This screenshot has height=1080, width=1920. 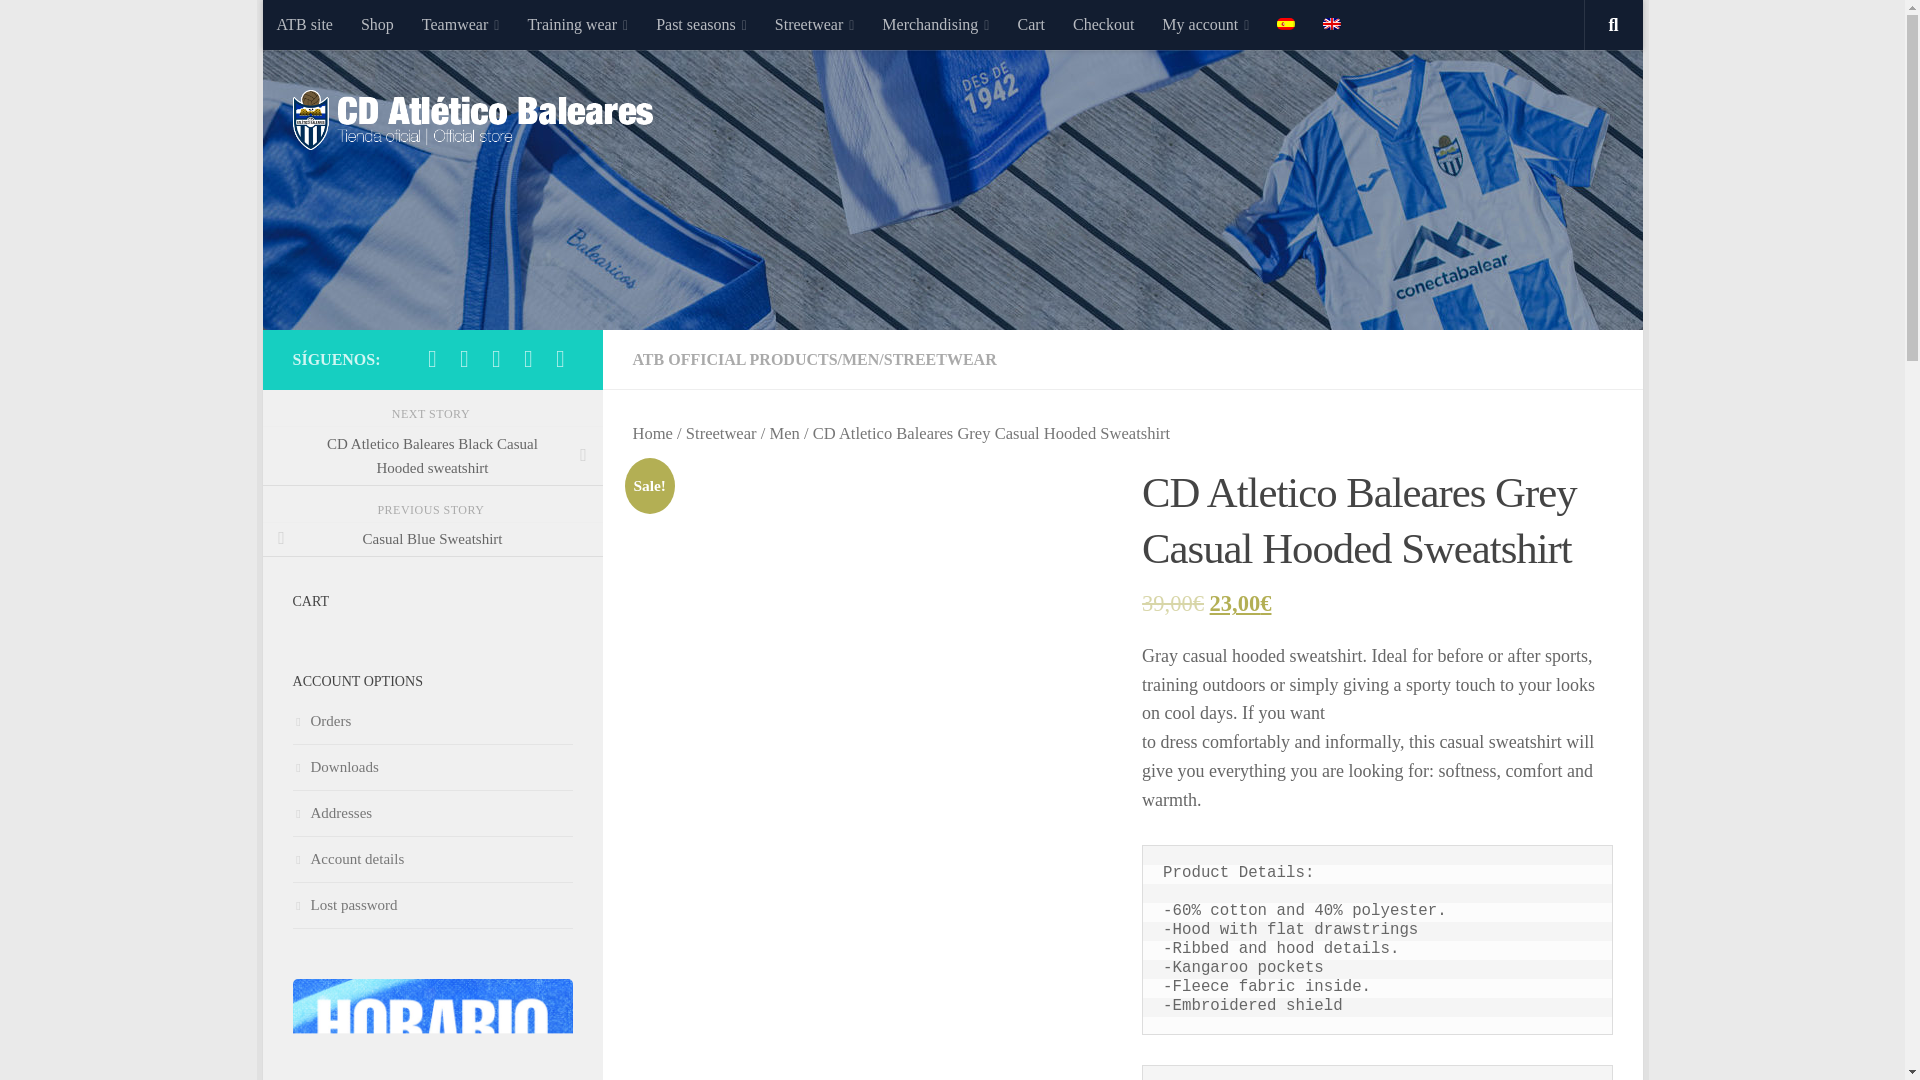 What do you see at coordinates (340, 27) in the screenshot?
I see `Skip to content` at bounding box center [340, 27].